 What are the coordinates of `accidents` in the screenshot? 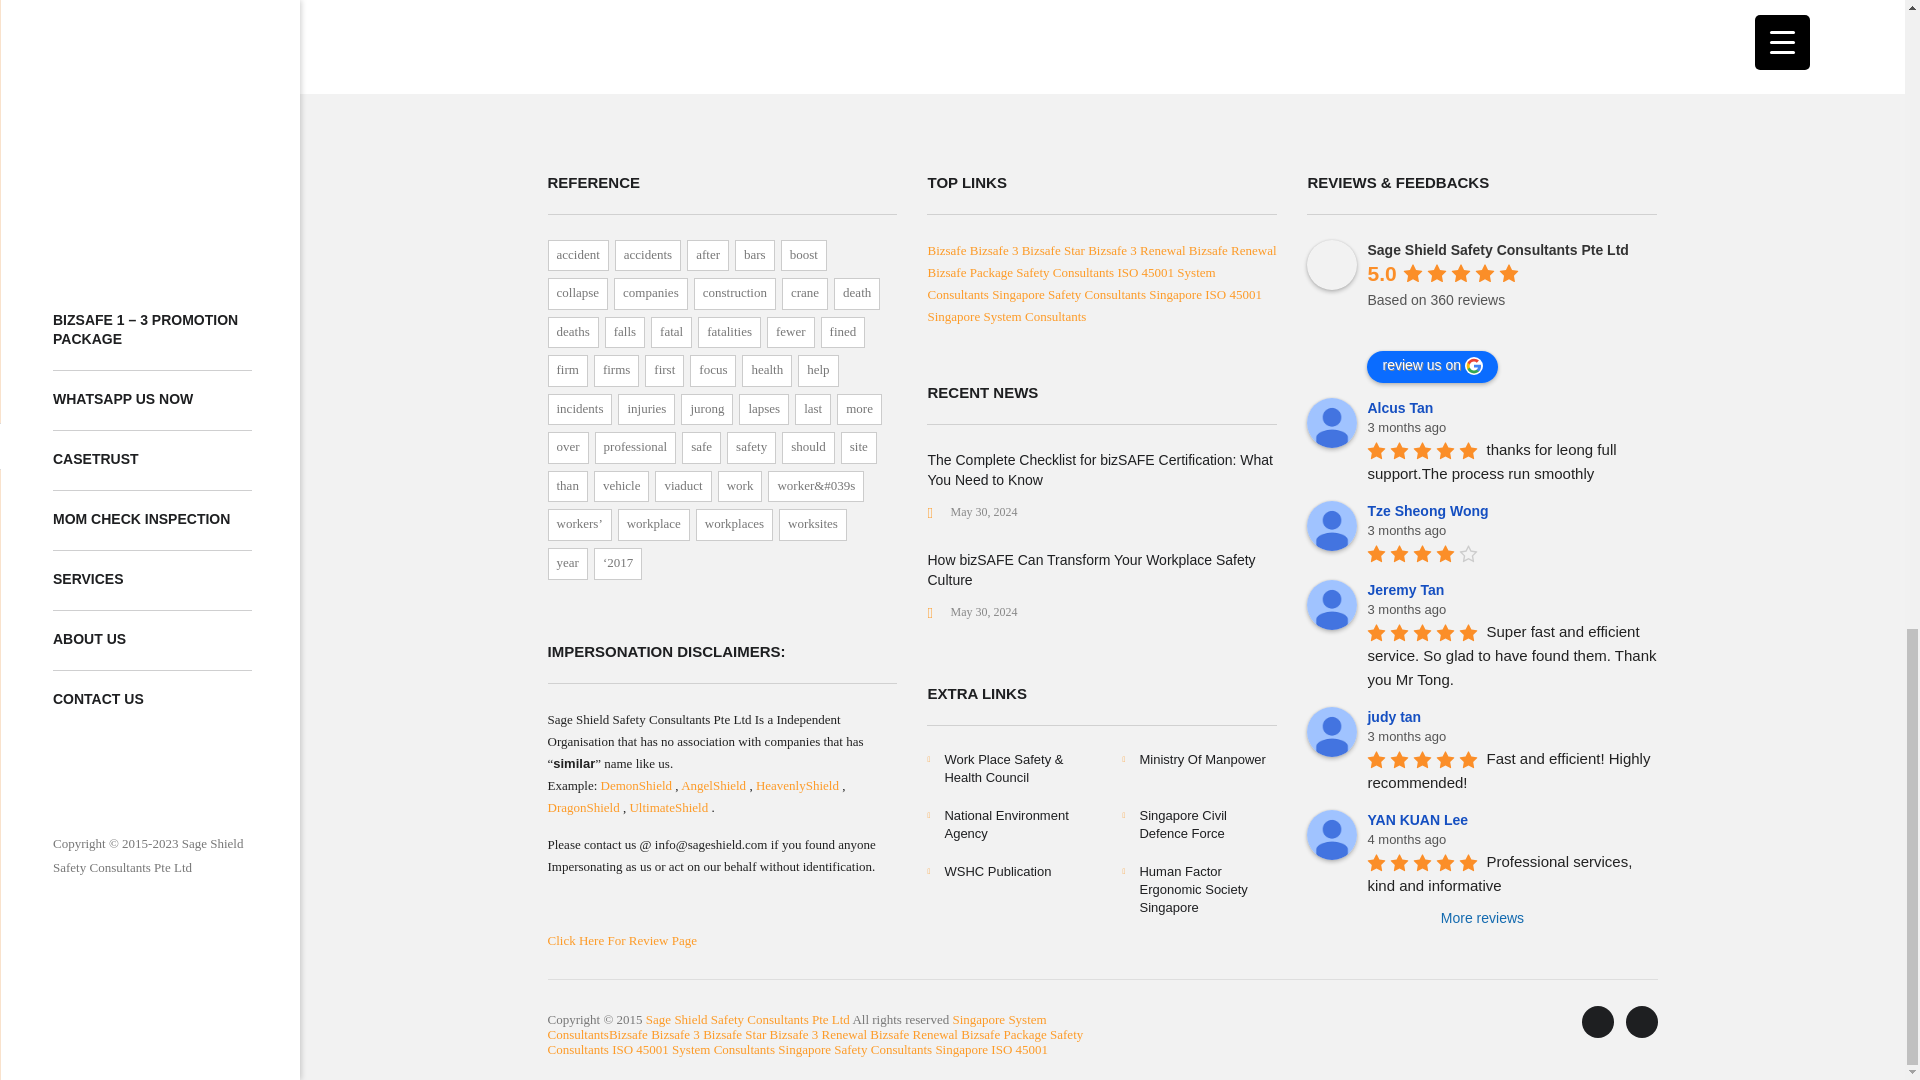 It's located at (648, 256).